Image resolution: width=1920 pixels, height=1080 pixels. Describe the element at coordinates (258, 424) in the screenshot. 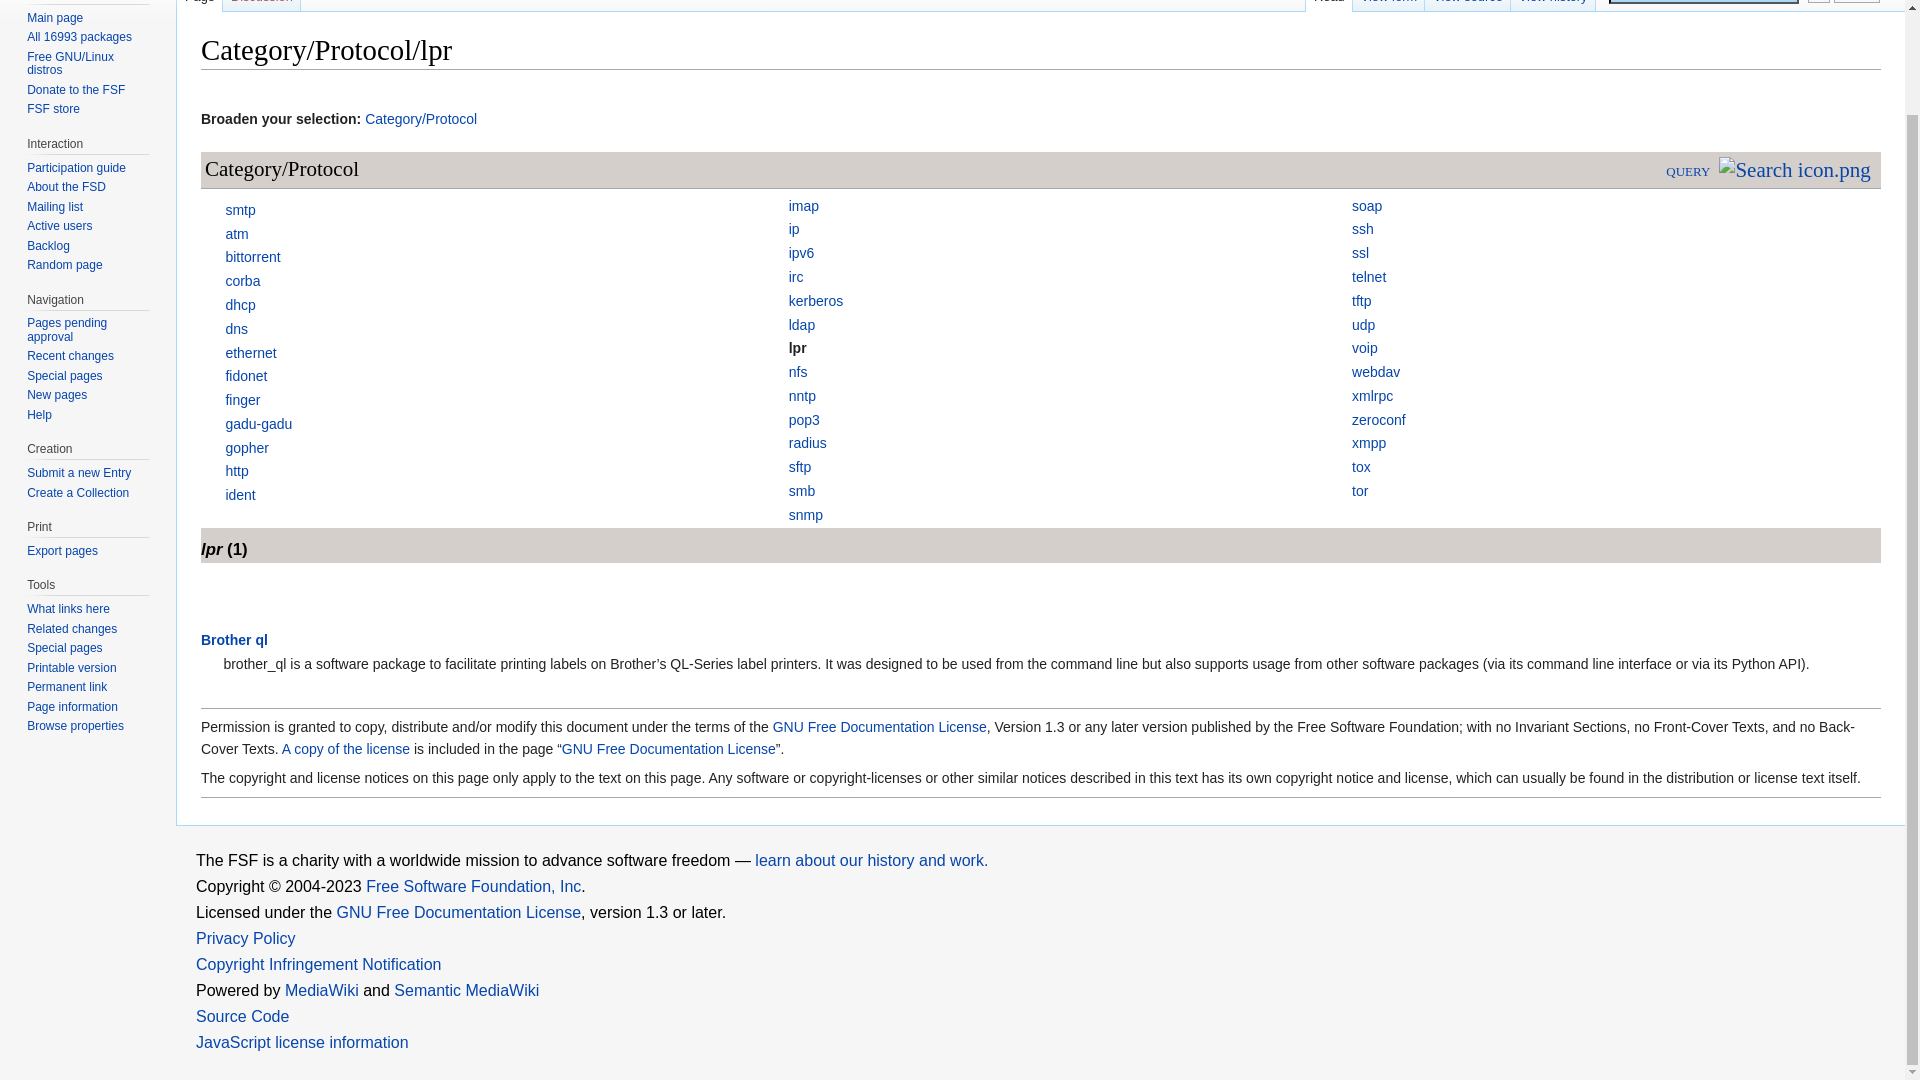

I see `gadu-gadu` at that location.